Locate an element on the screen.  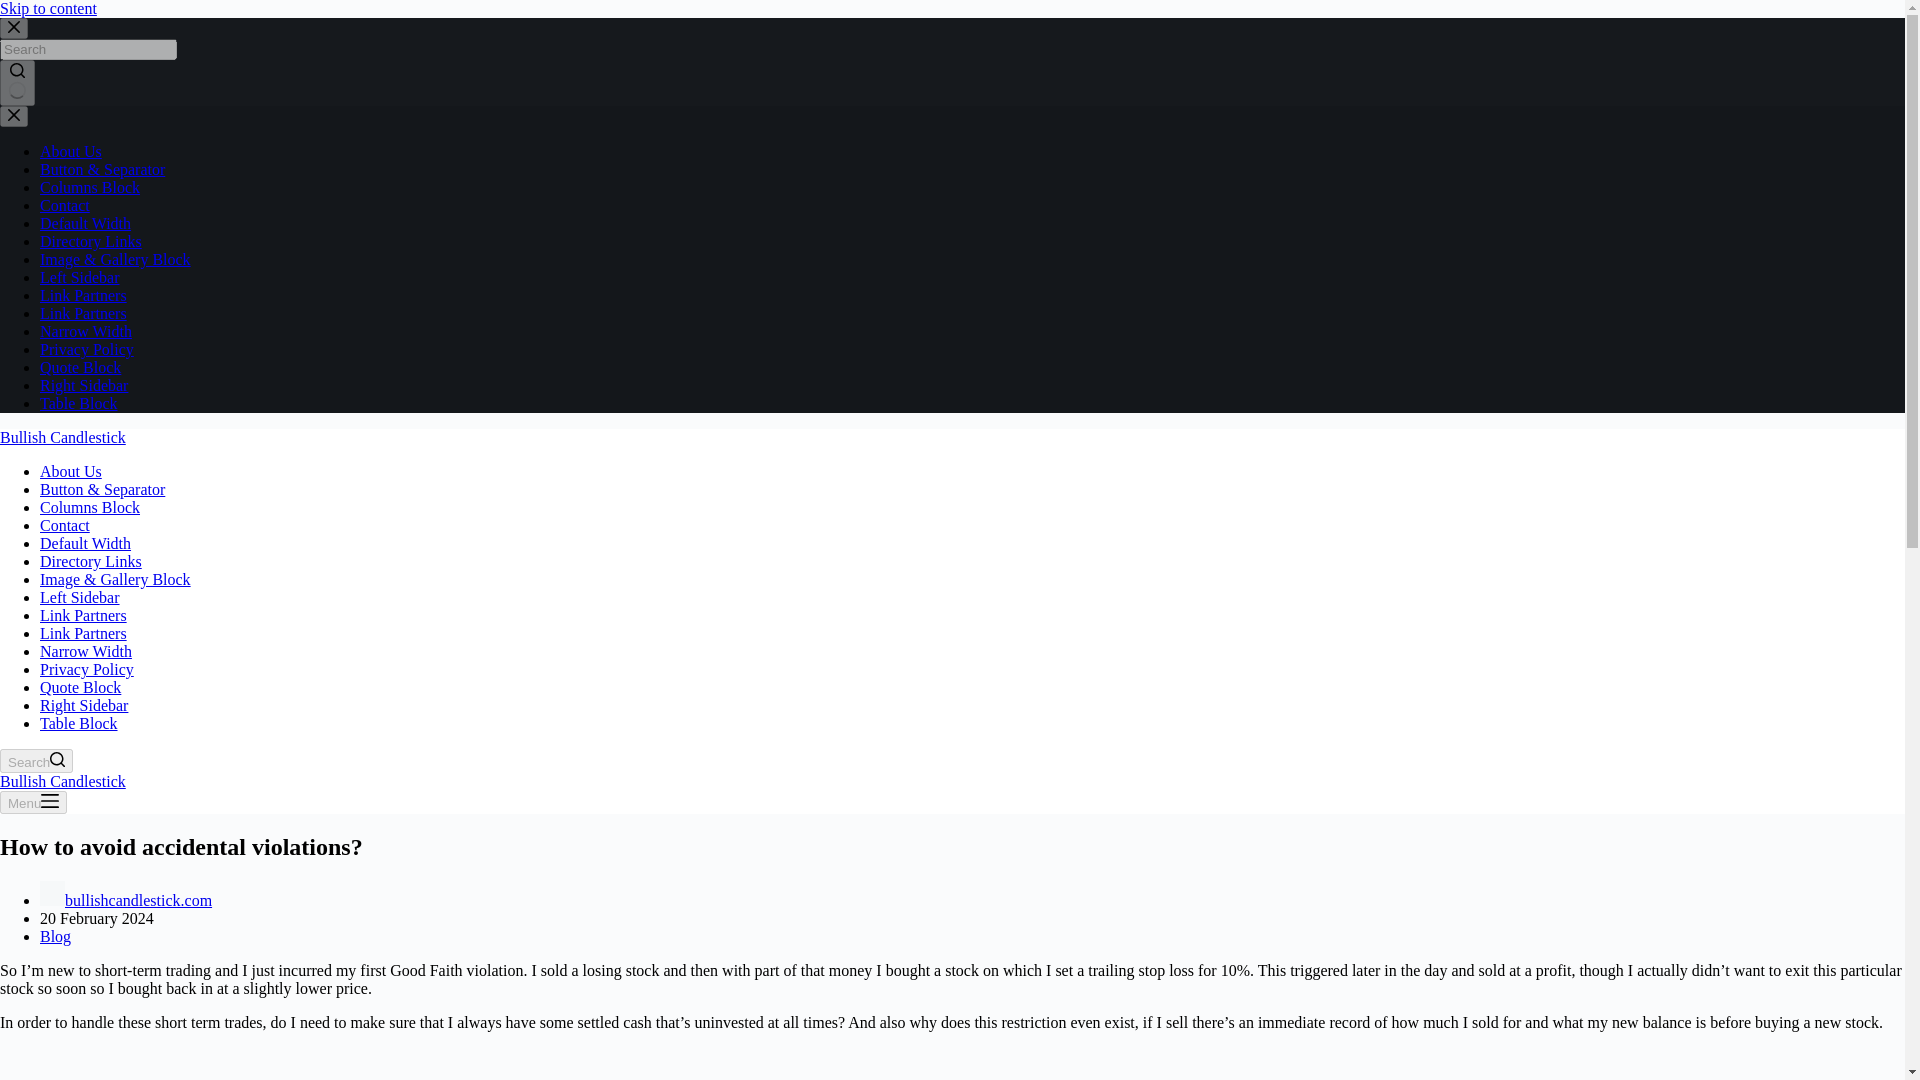
Contact is located at coordinates (65, 525).